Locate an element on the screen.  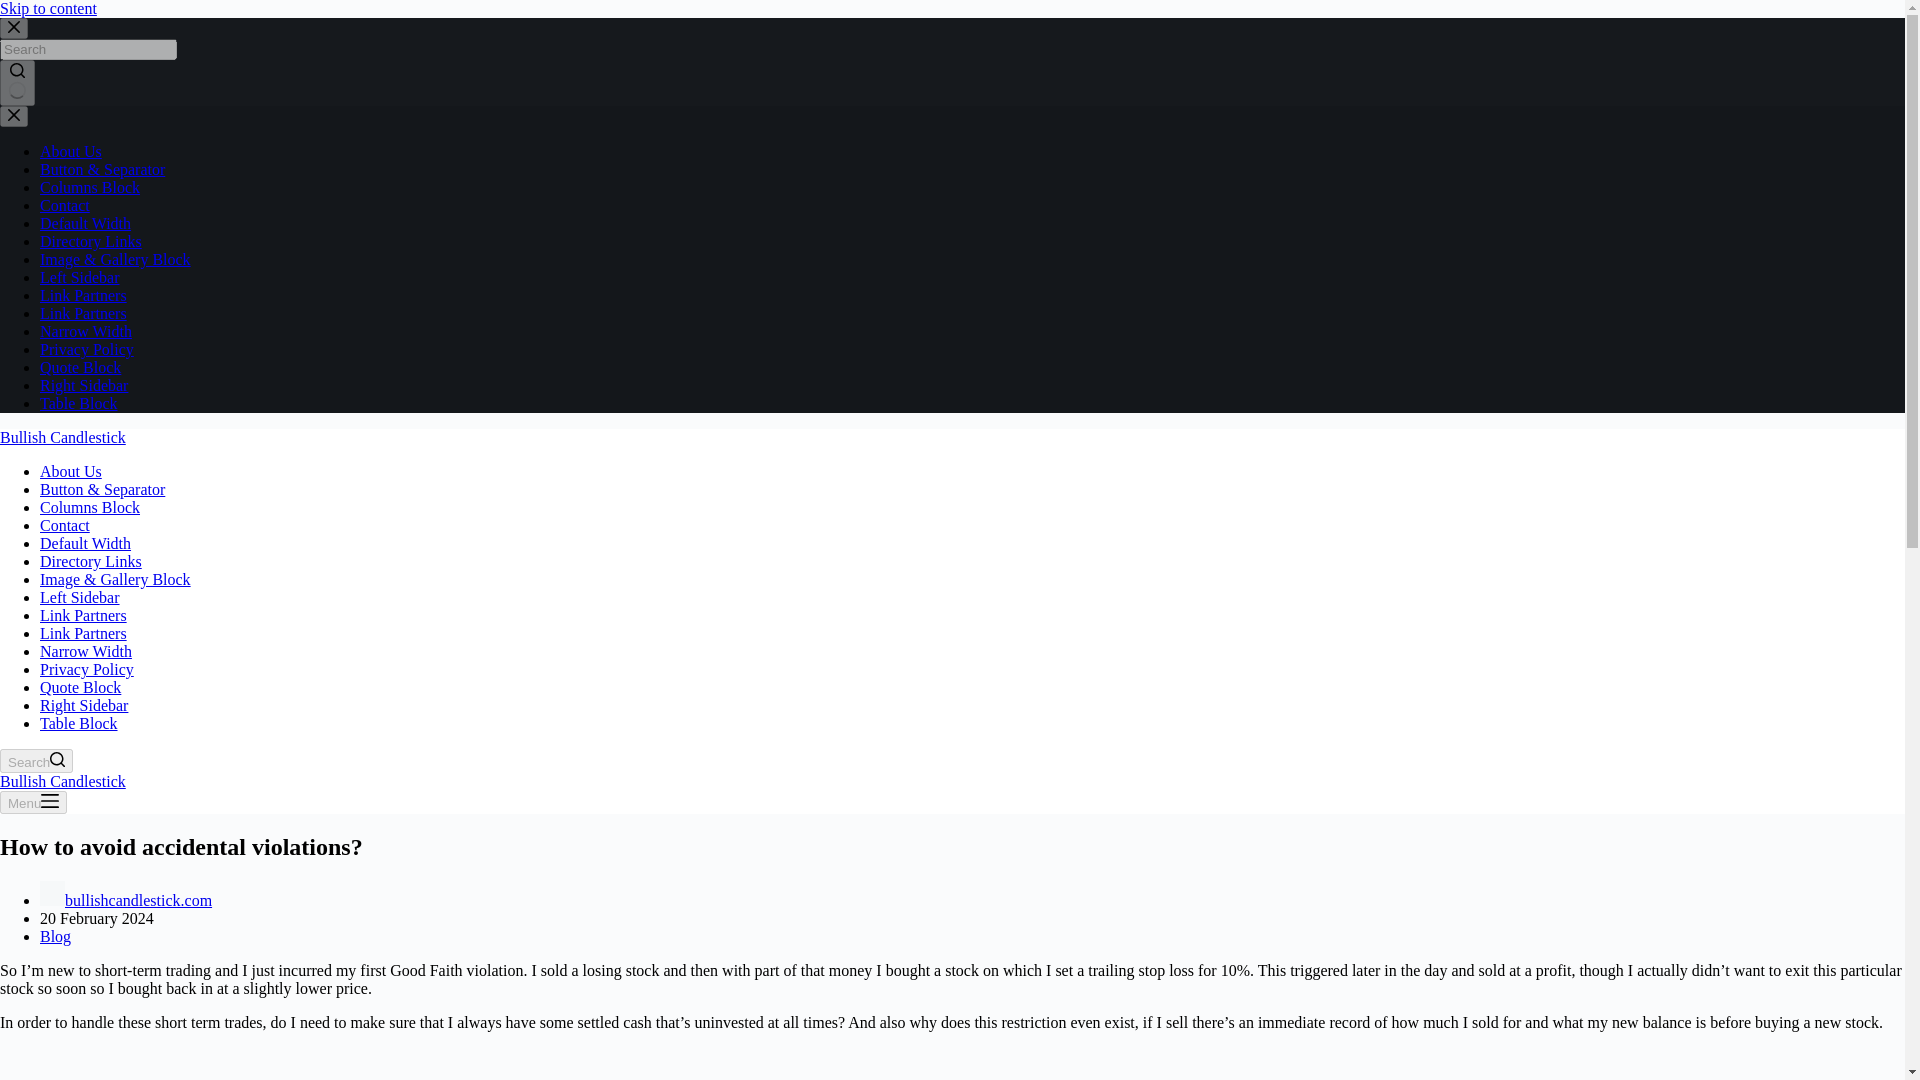
Contact is located at coordinates (65, 525).